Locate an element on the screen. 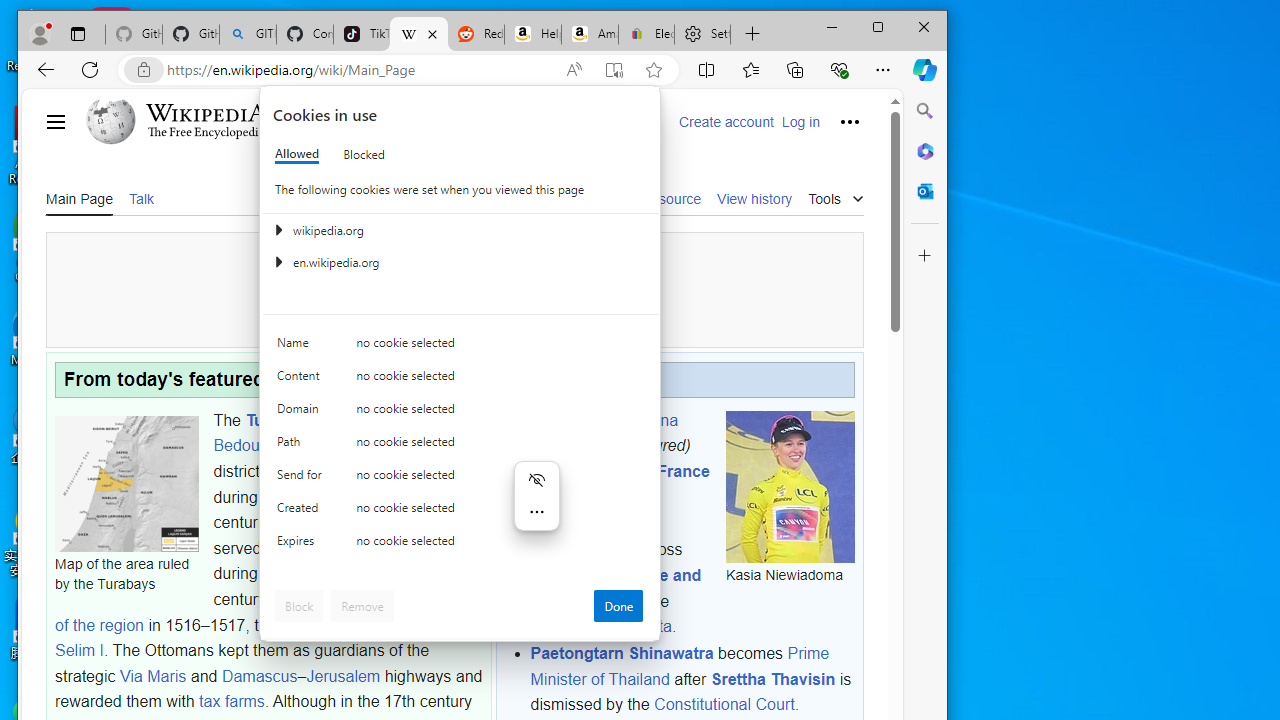 The width and height of the screenshot is (1280, 720). Content is located at coordinates (302, 380).